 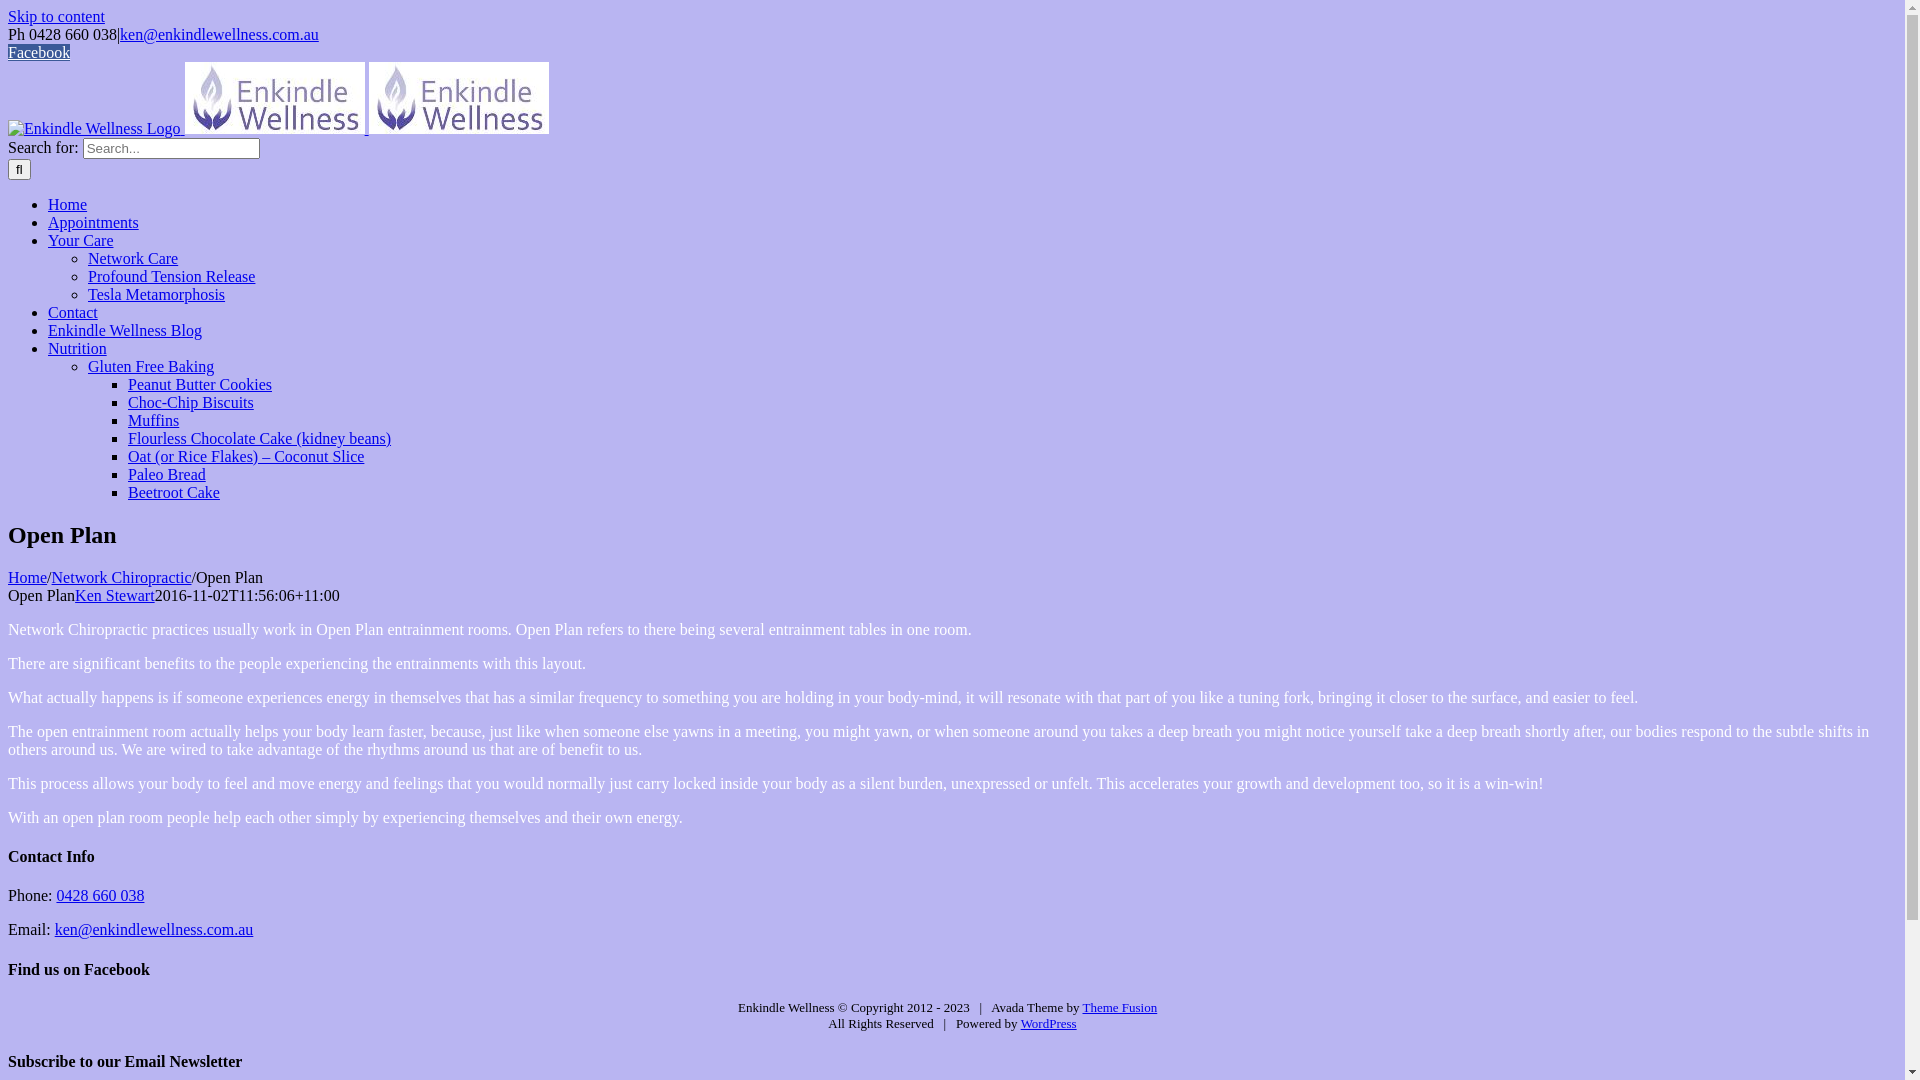 I want to click on Muffins, so click(x=154, y=420).